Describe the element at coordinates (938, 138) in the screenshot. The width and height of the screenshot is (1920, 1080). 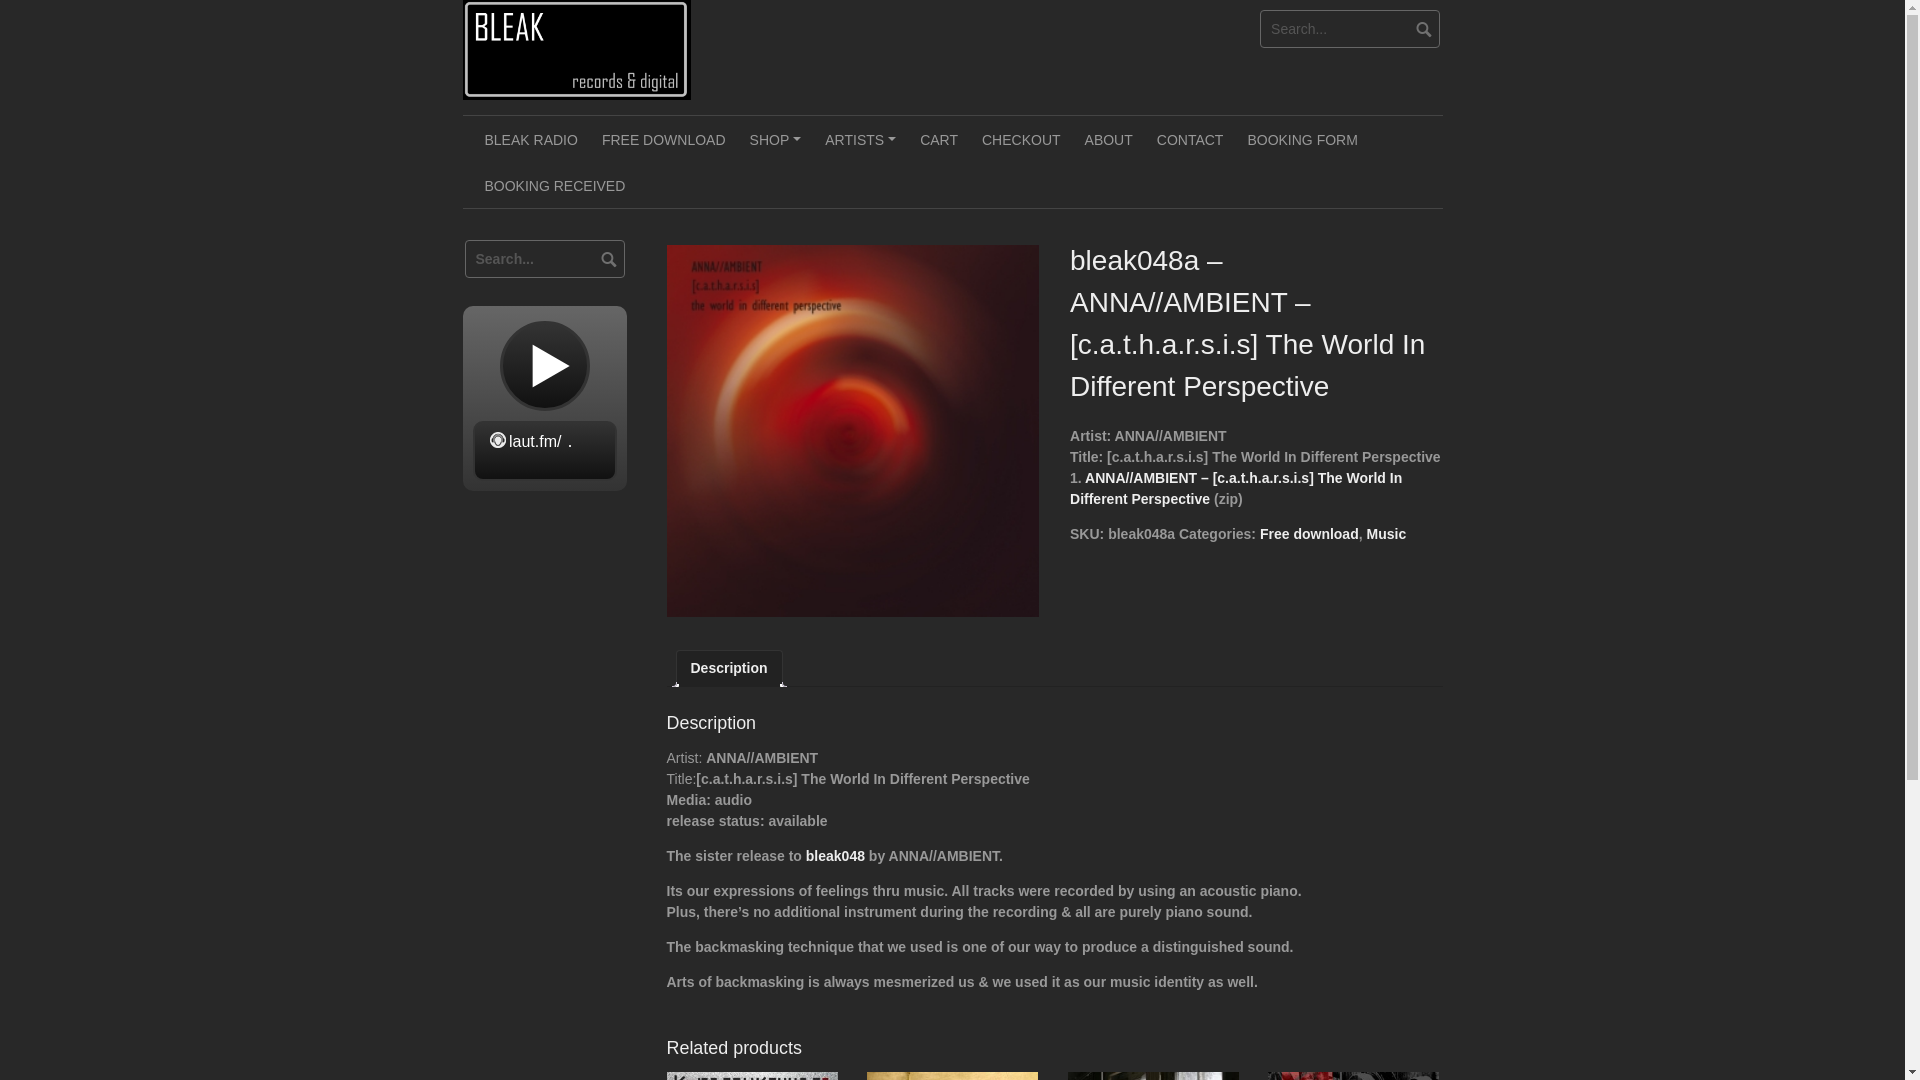
I see `CART` at that location.